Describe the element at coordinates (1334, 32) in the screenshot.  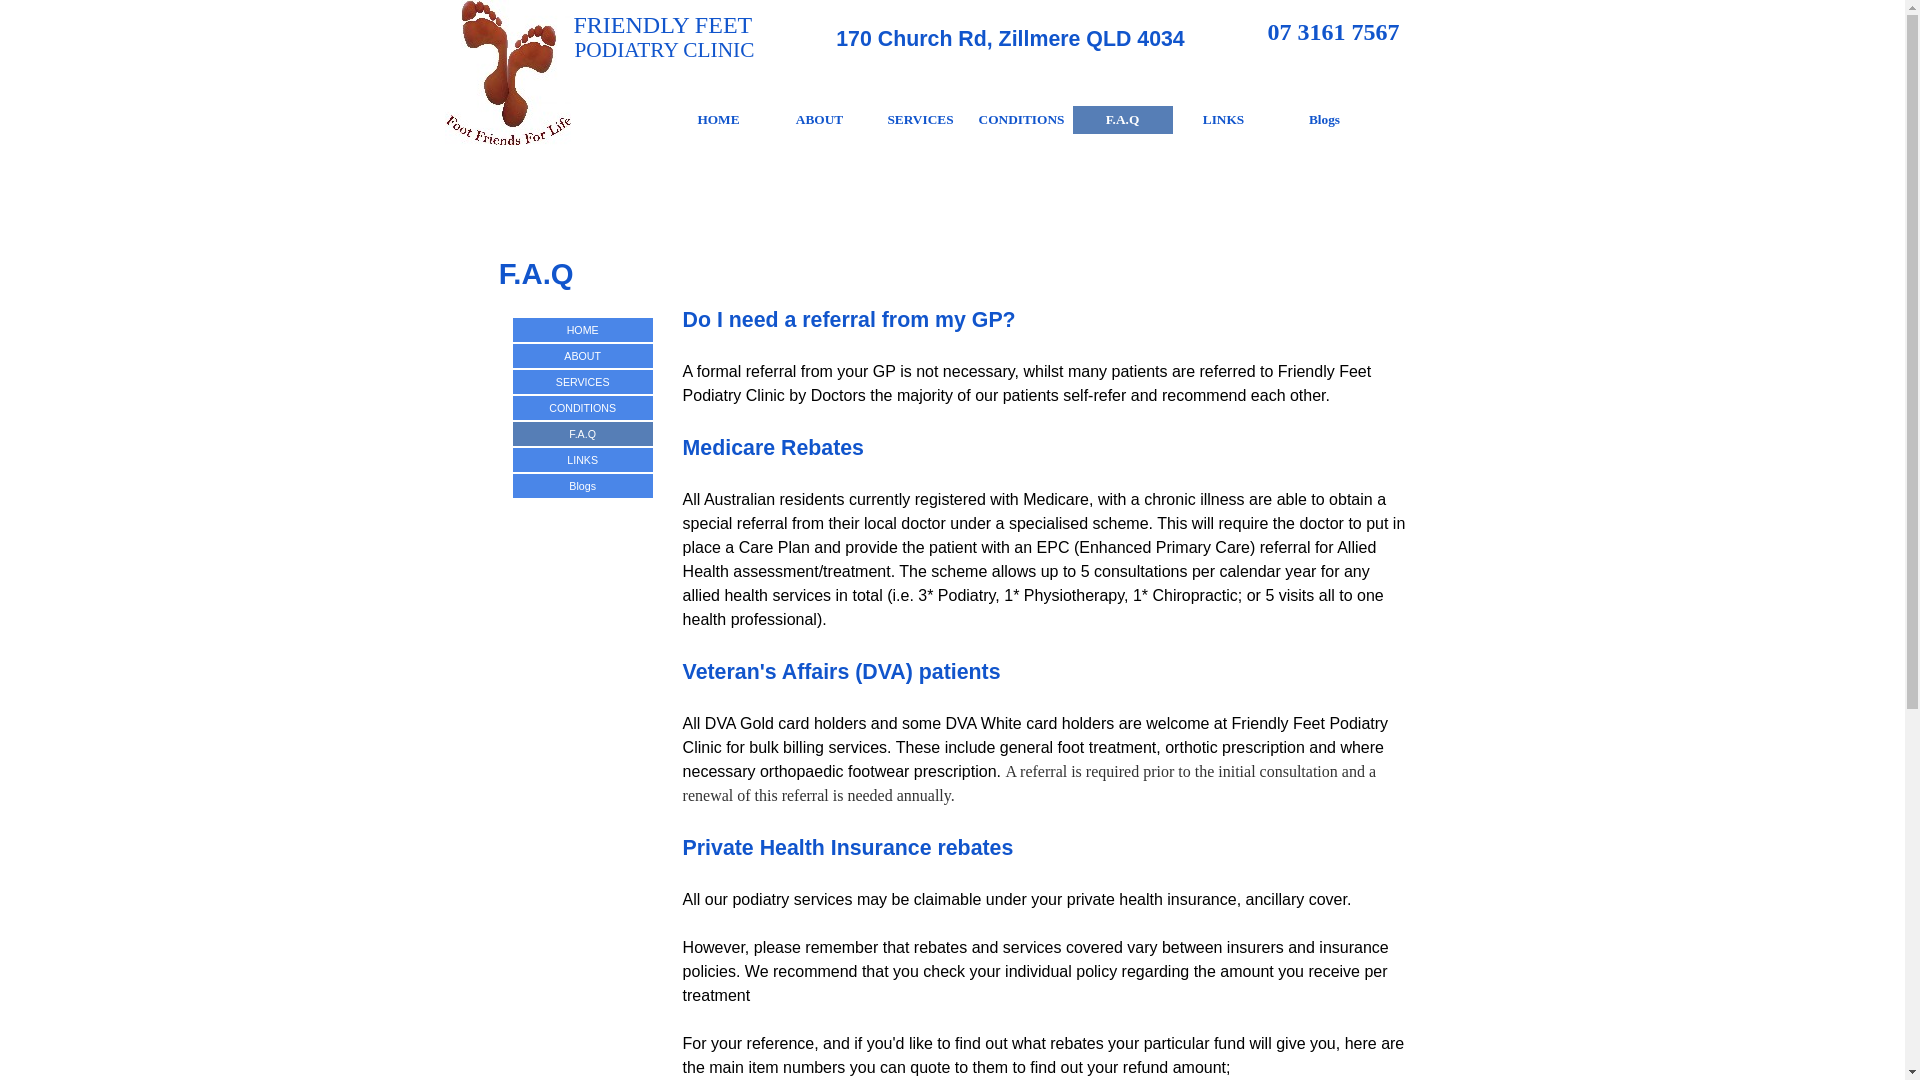
I see `07 3161 7567` at that location.